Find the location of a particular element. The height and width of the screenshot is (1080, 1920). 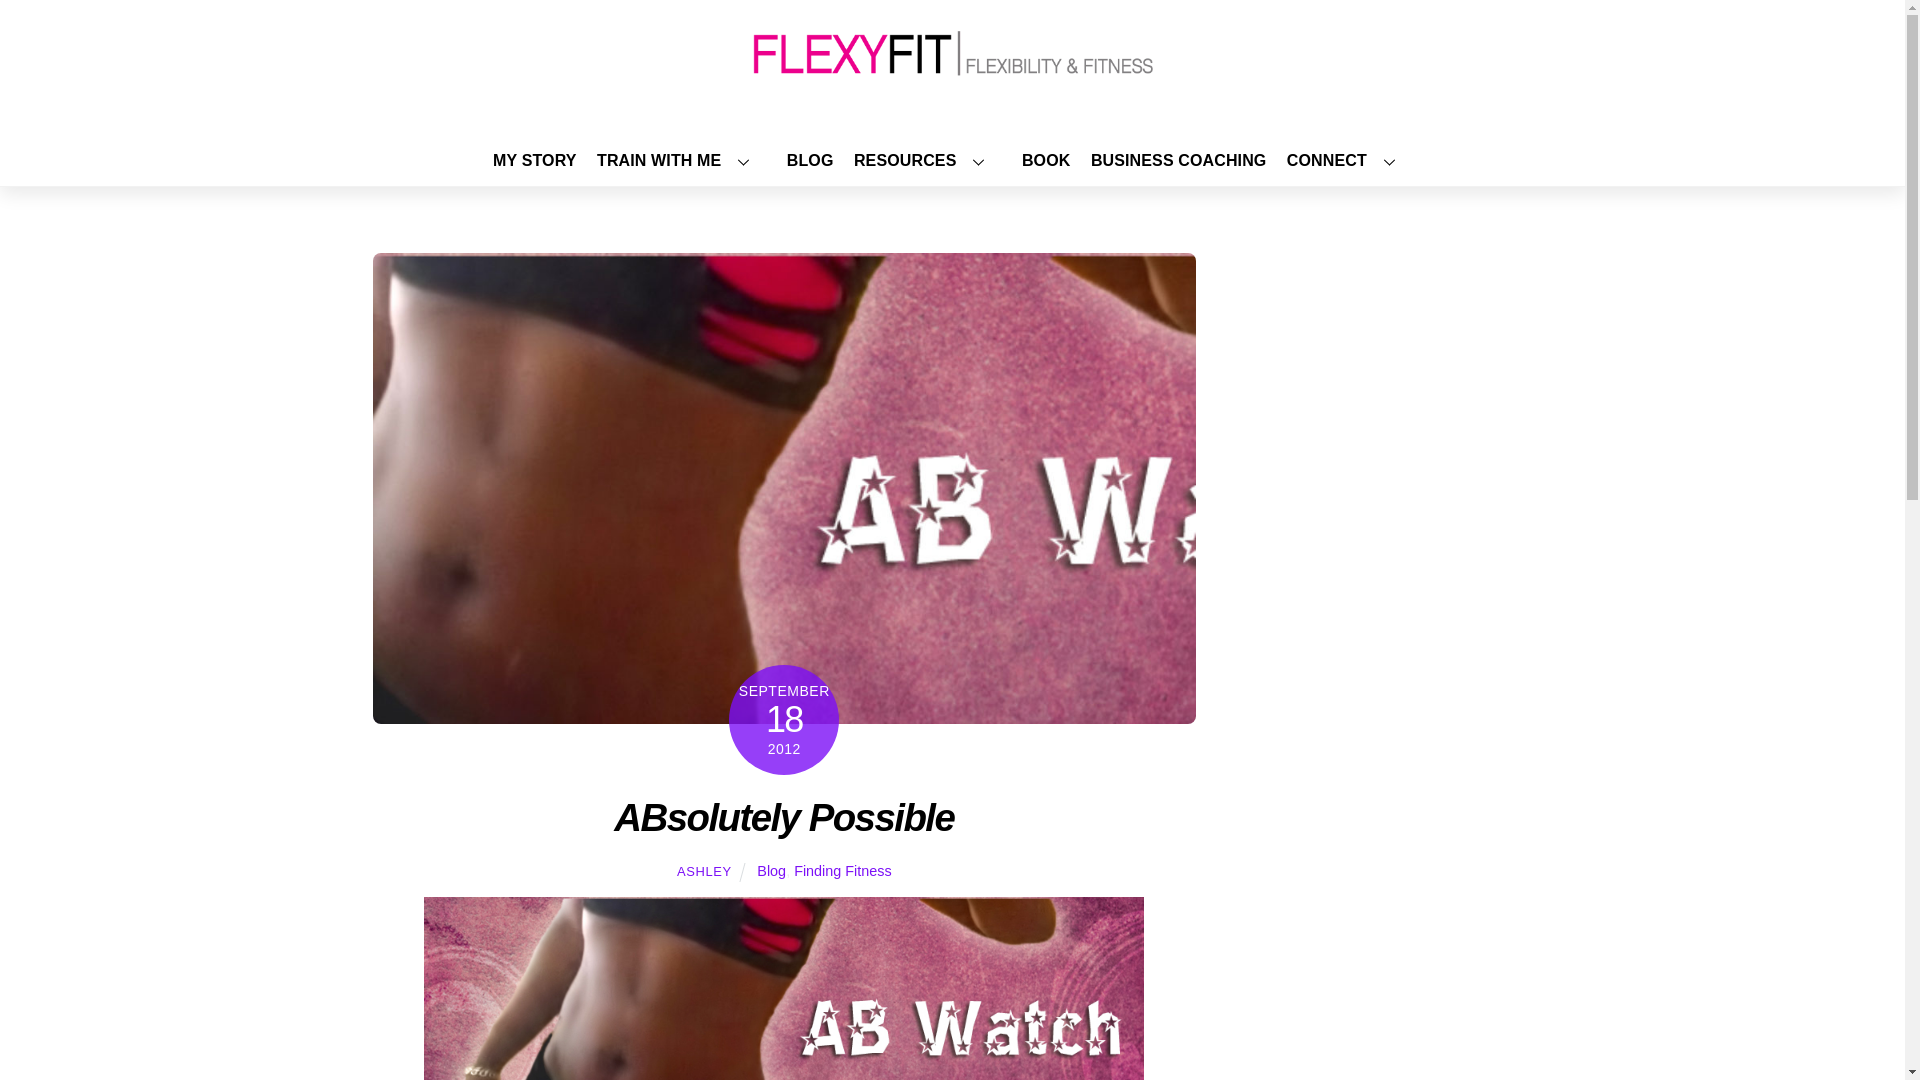

BUSINESS COACHING is located at coordinates (1178, 160).